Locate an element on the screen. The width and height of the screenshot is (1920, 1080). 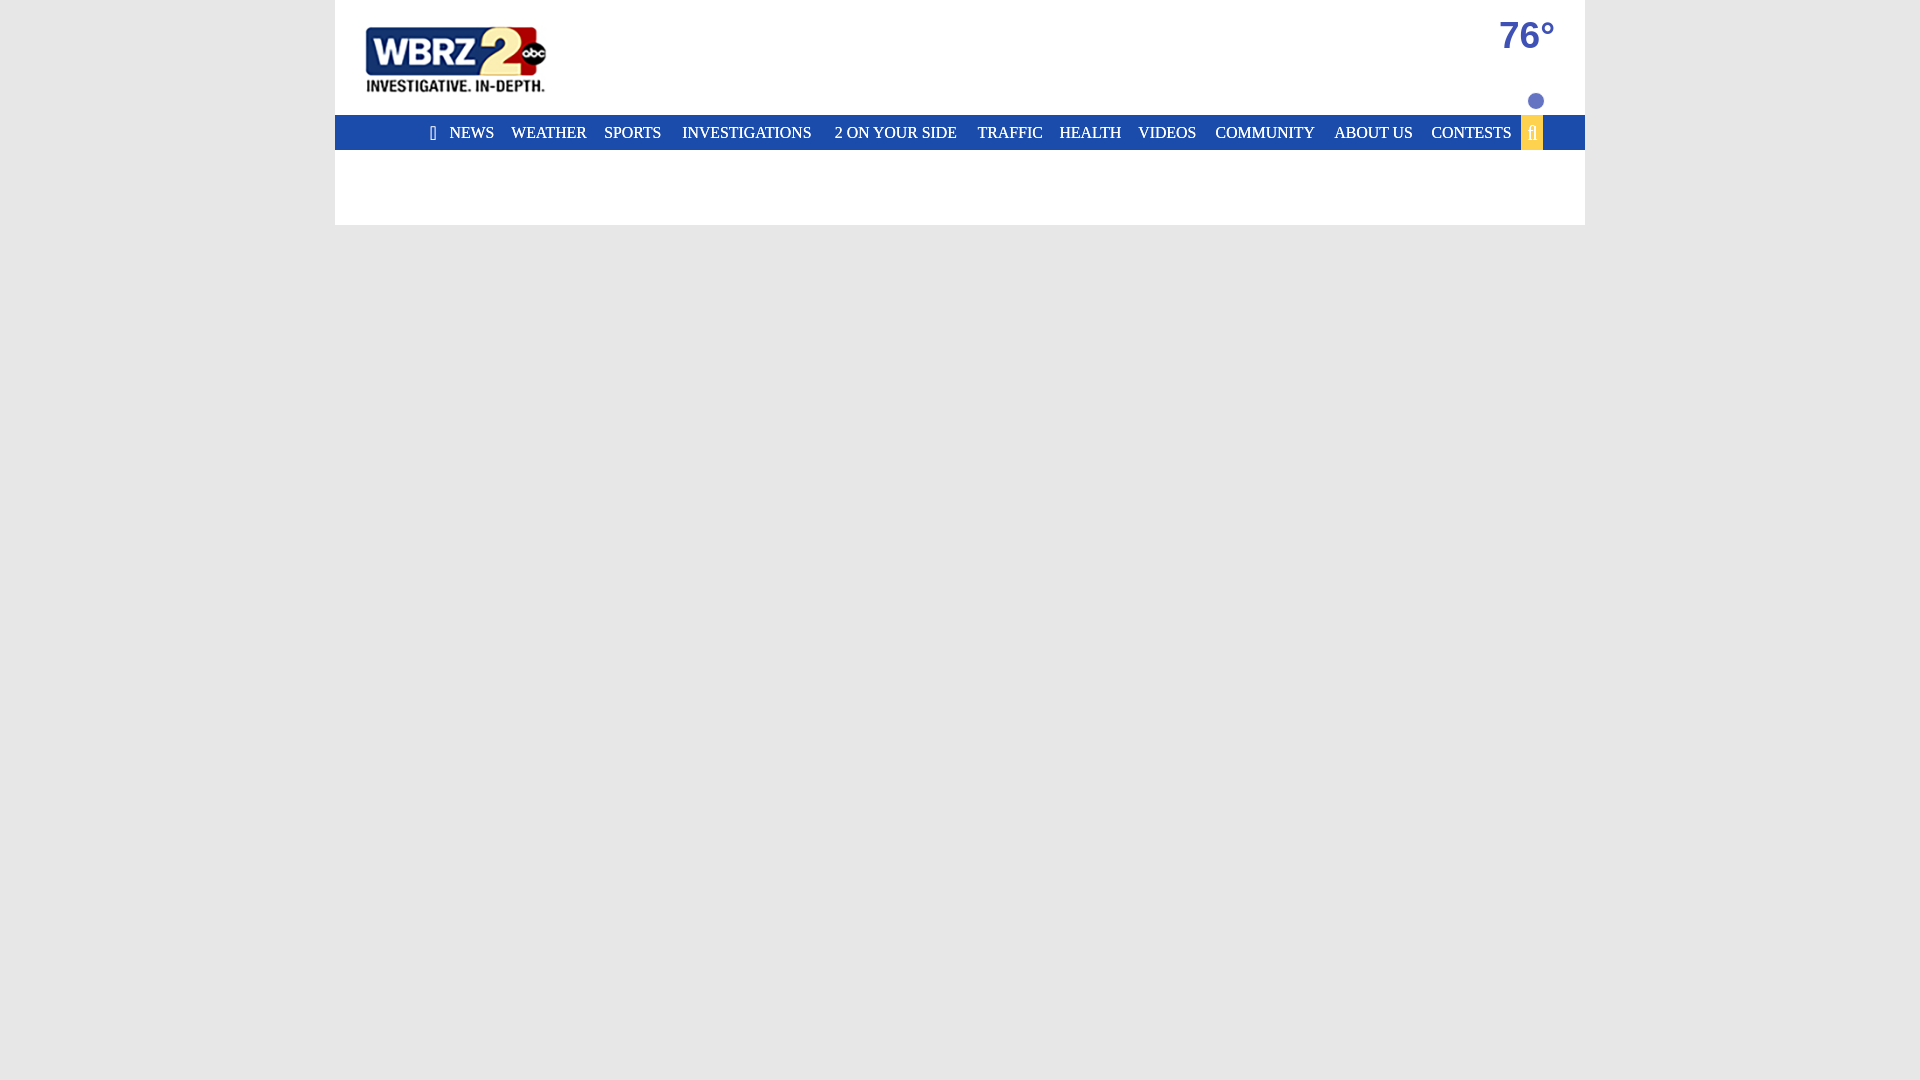
SPORTS is located at coordinates (636, 132).